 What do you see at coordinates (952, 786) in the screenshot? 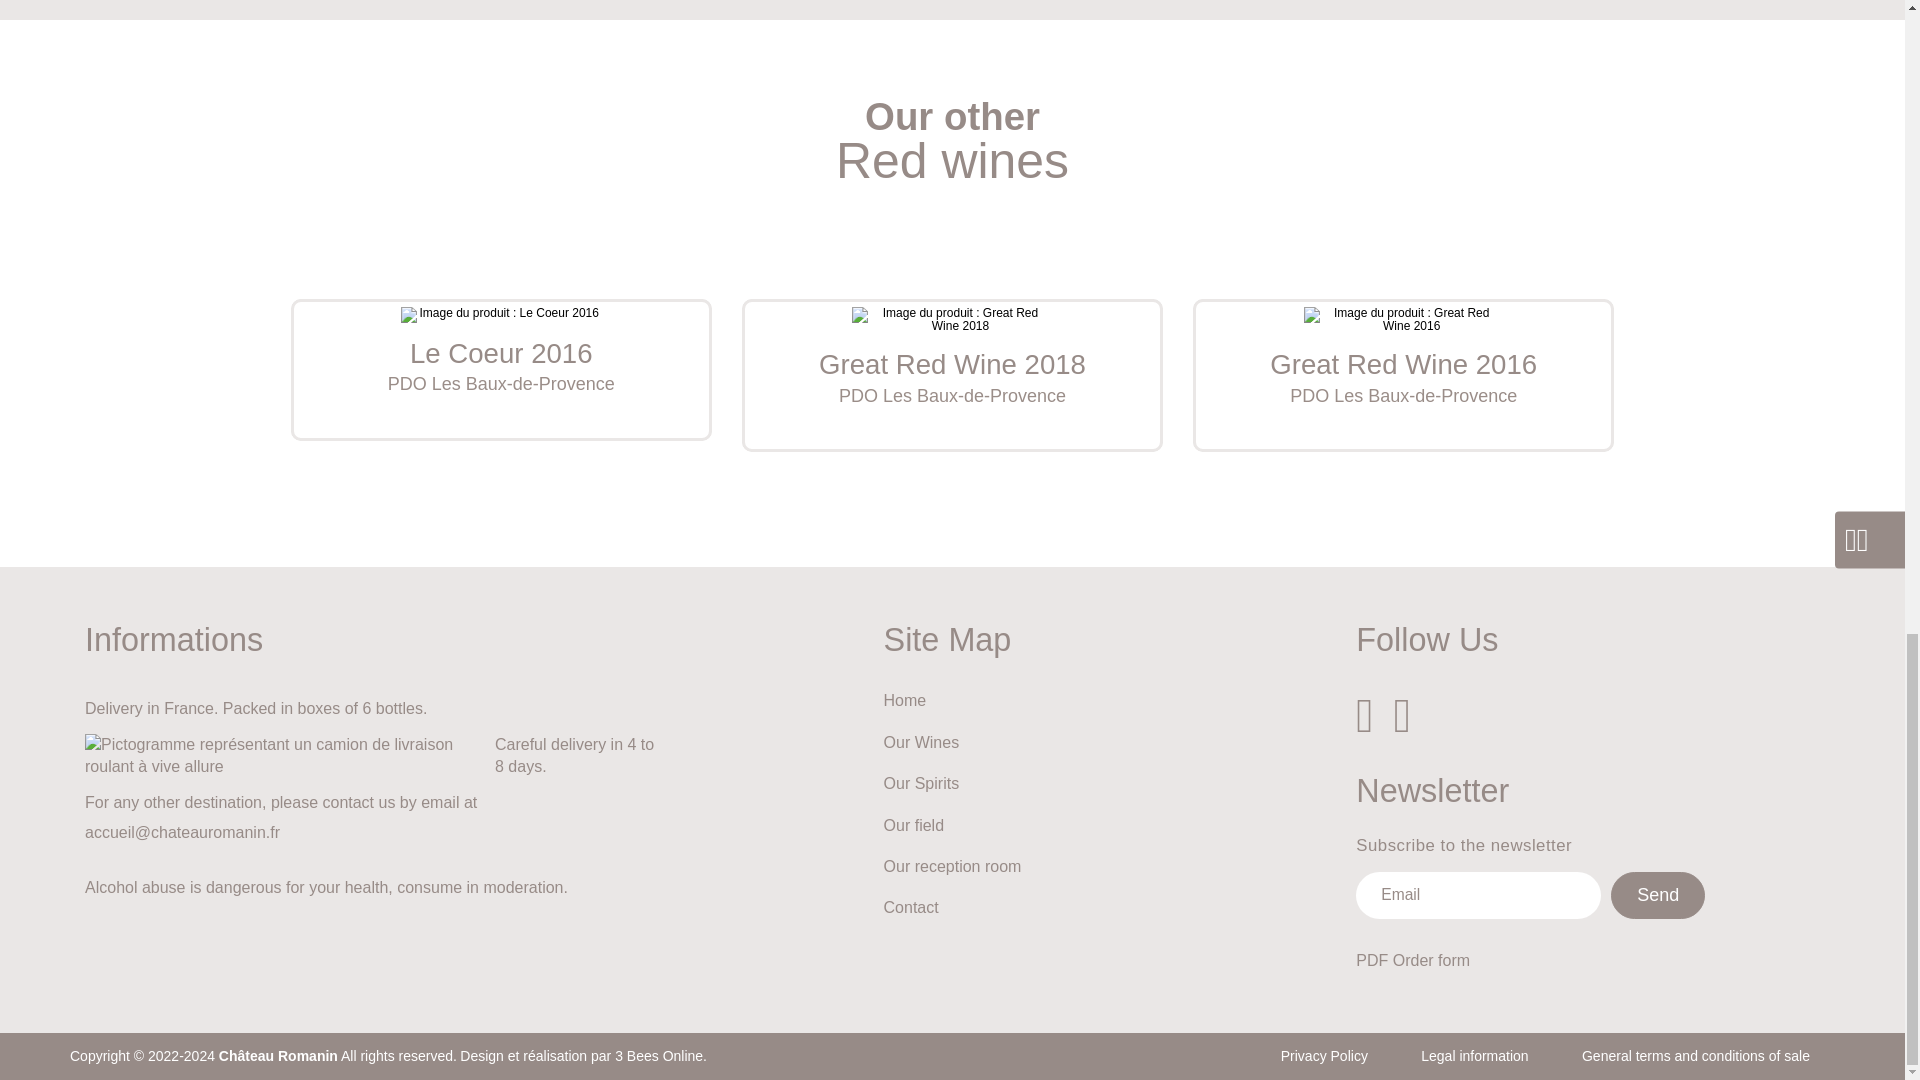
I see `Send` at bounding box center [952, 786].